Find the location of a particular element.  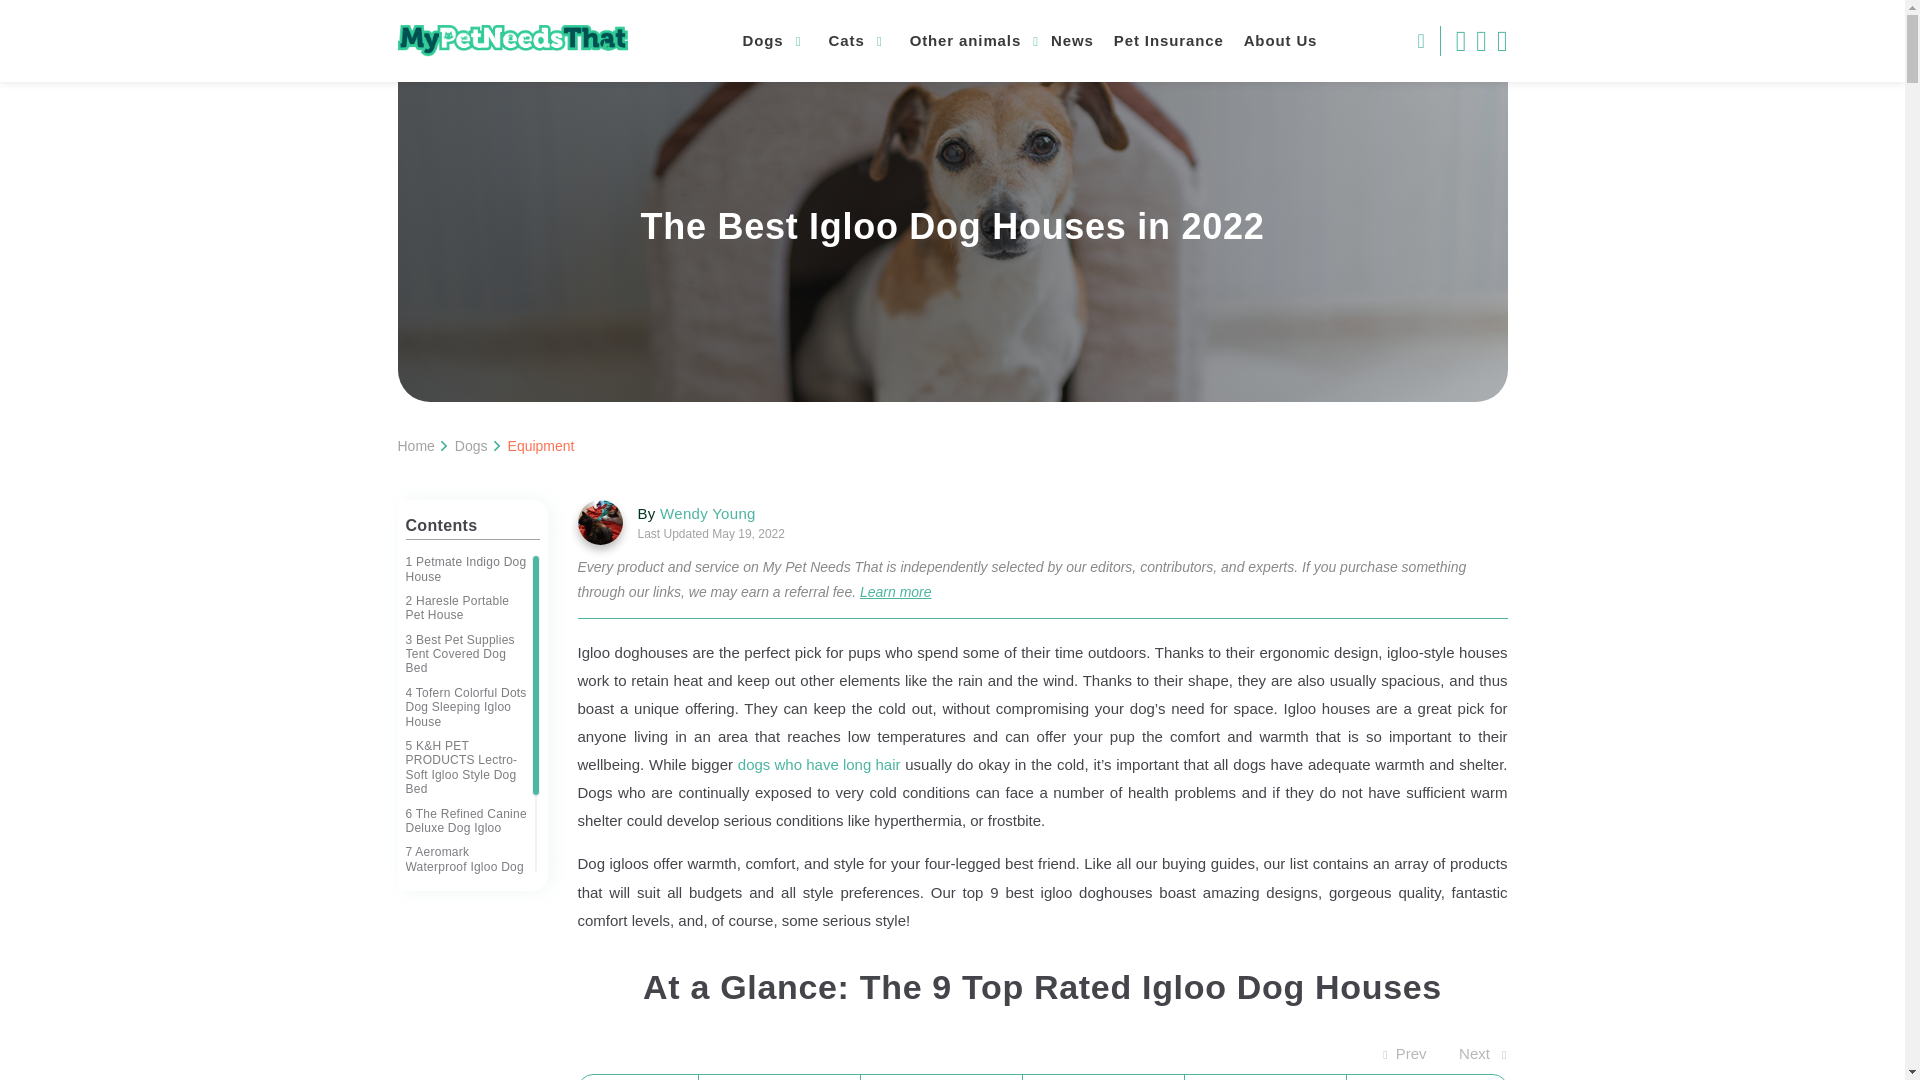

Other animals is located at coordinates (972, 40).